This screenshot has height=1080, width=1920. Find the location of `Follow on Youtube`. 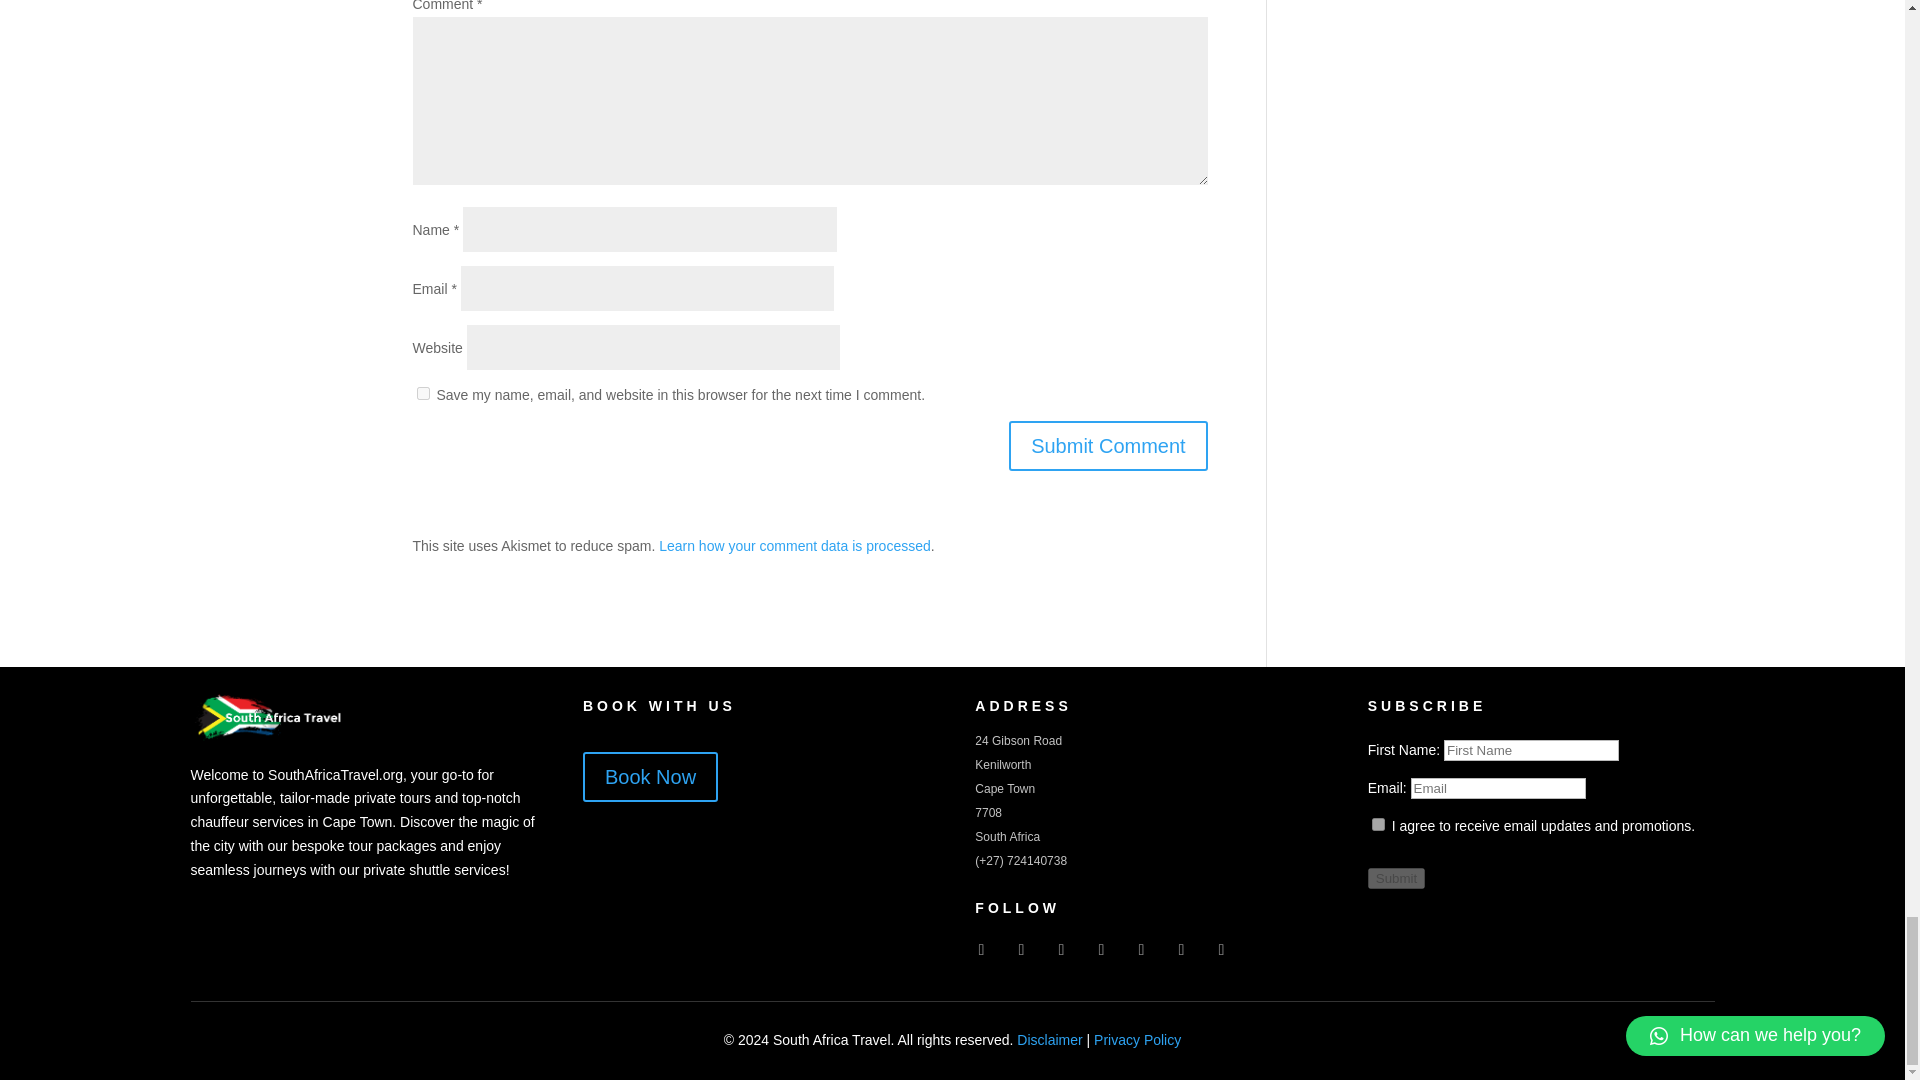

Follow on Youtube is located at coordinates (1060, 950).